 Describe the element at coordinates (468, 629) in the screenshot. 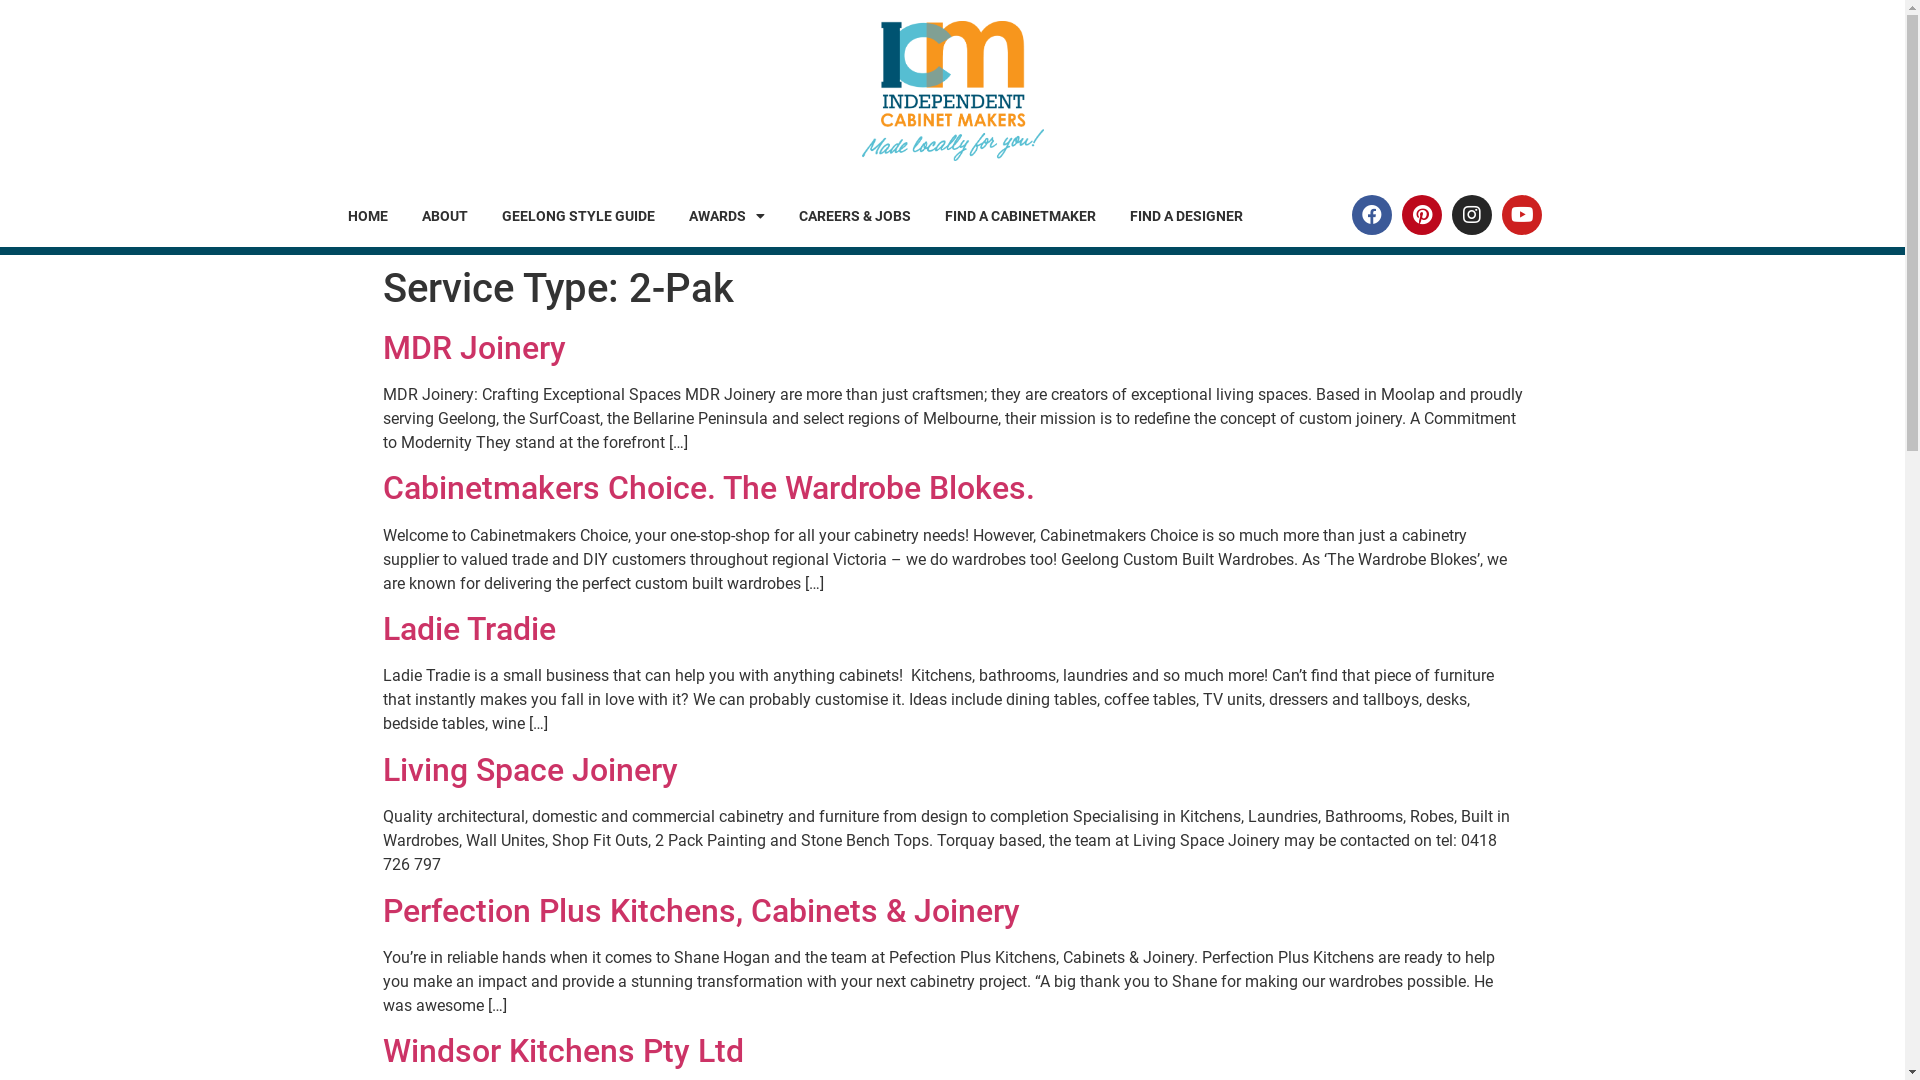

I see `Ladie Tradie` at that location.